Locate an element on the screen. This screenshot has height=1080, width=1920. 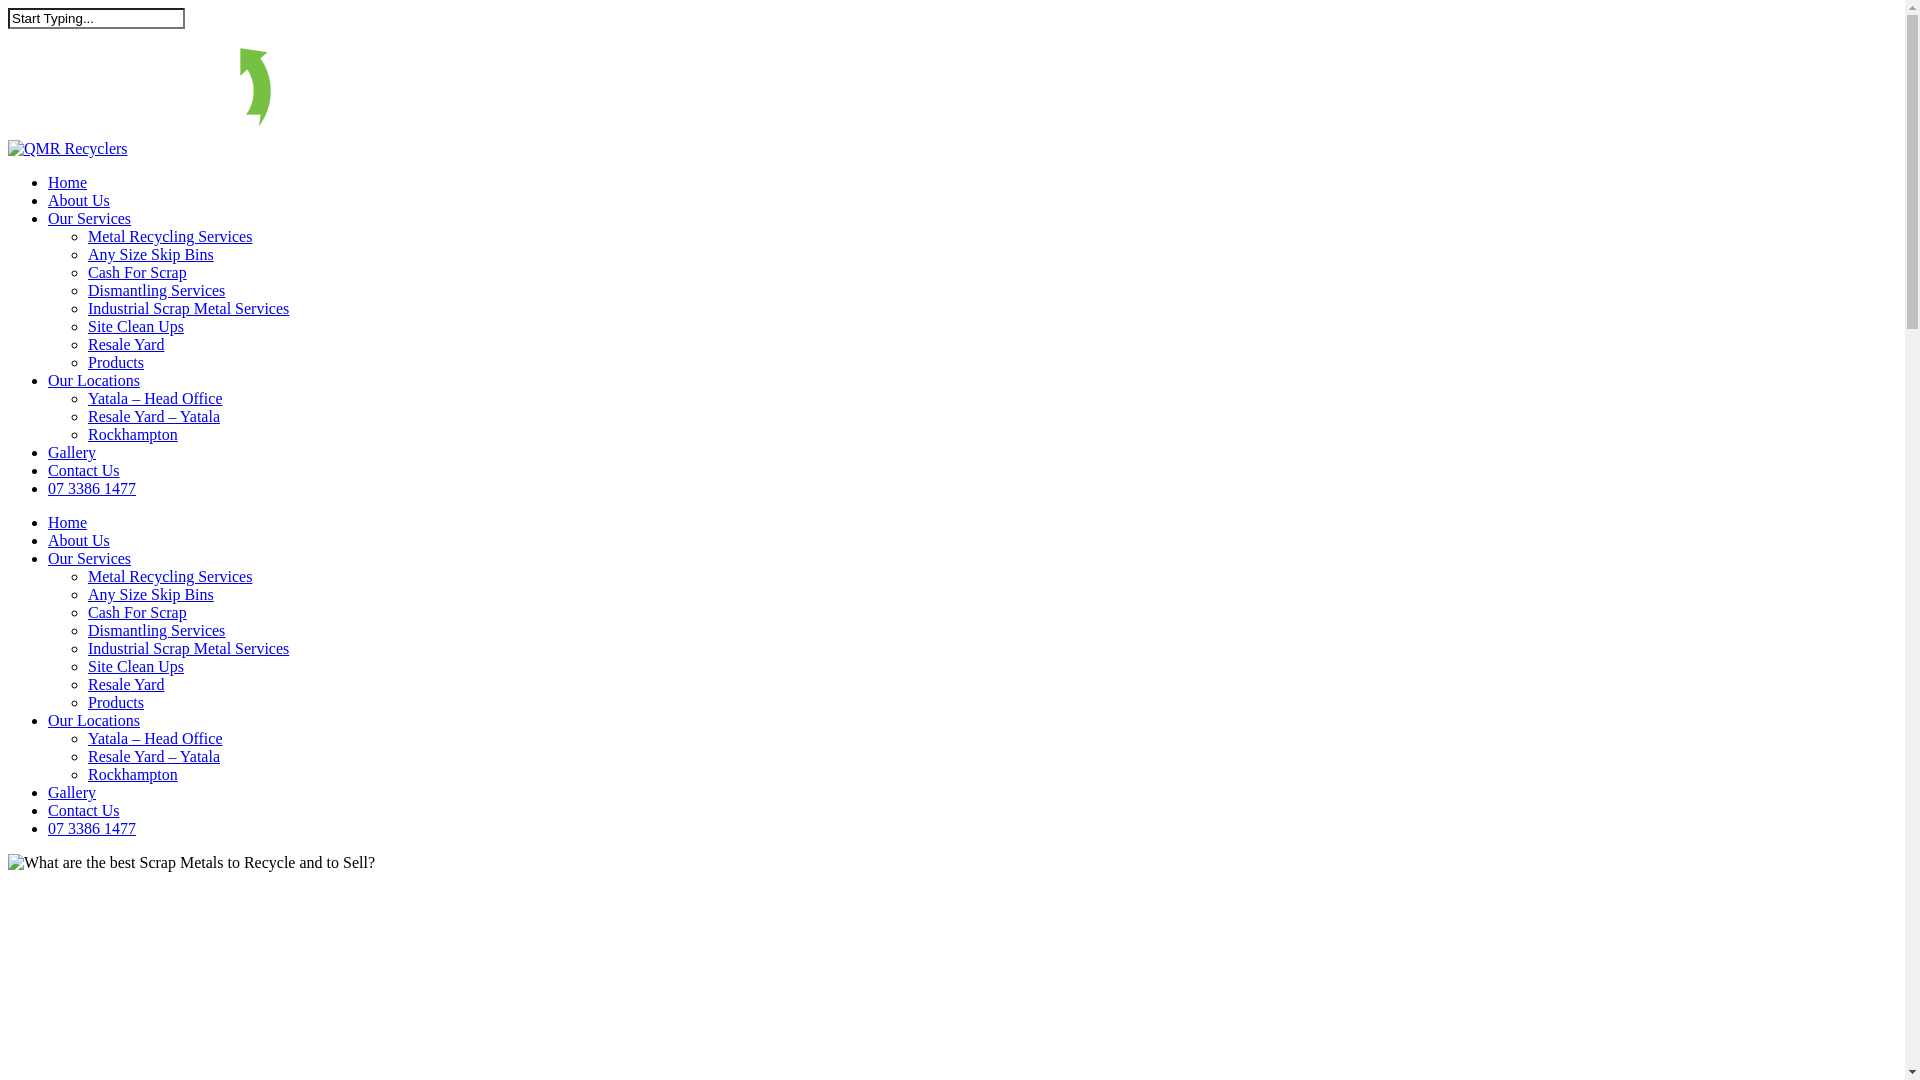
Site Clean Ups is located at coordinates (136, 666).